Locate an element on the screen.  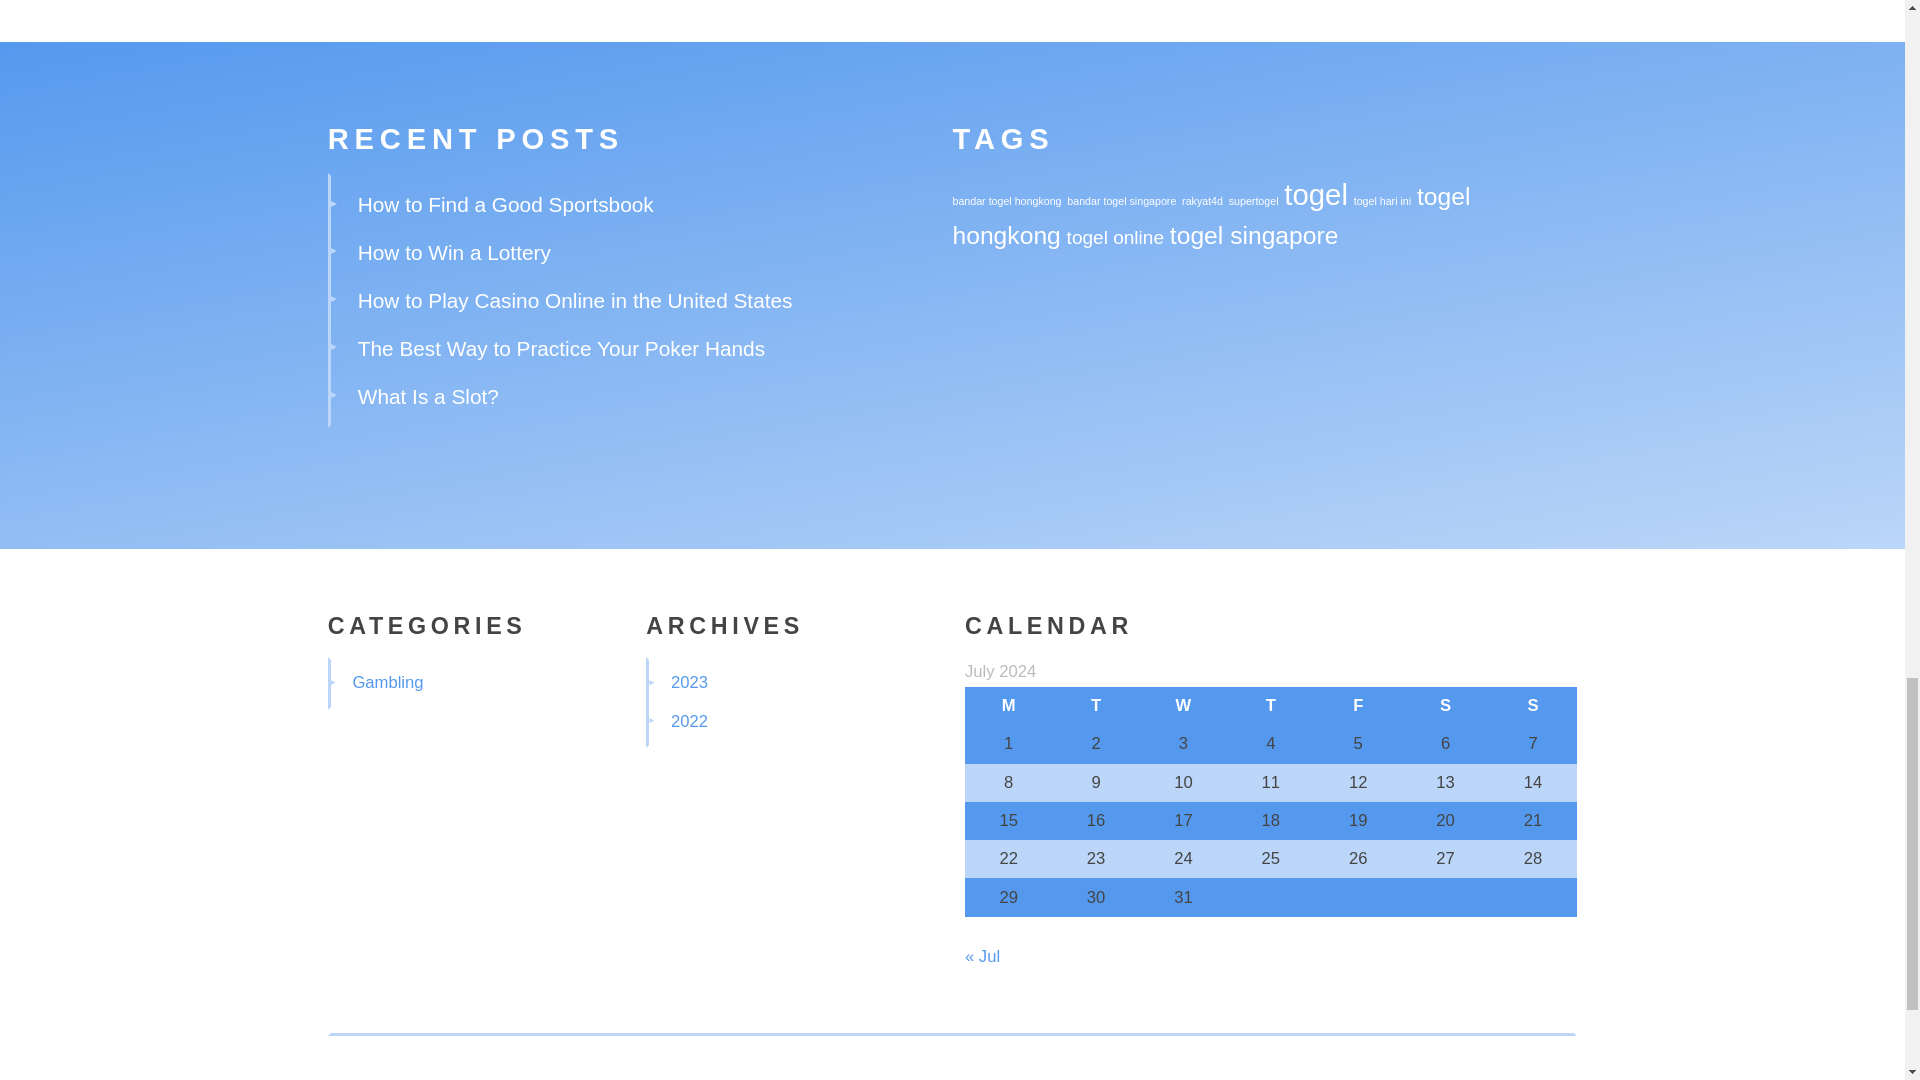
togel hongkong is located at coordinates (1211, 216).